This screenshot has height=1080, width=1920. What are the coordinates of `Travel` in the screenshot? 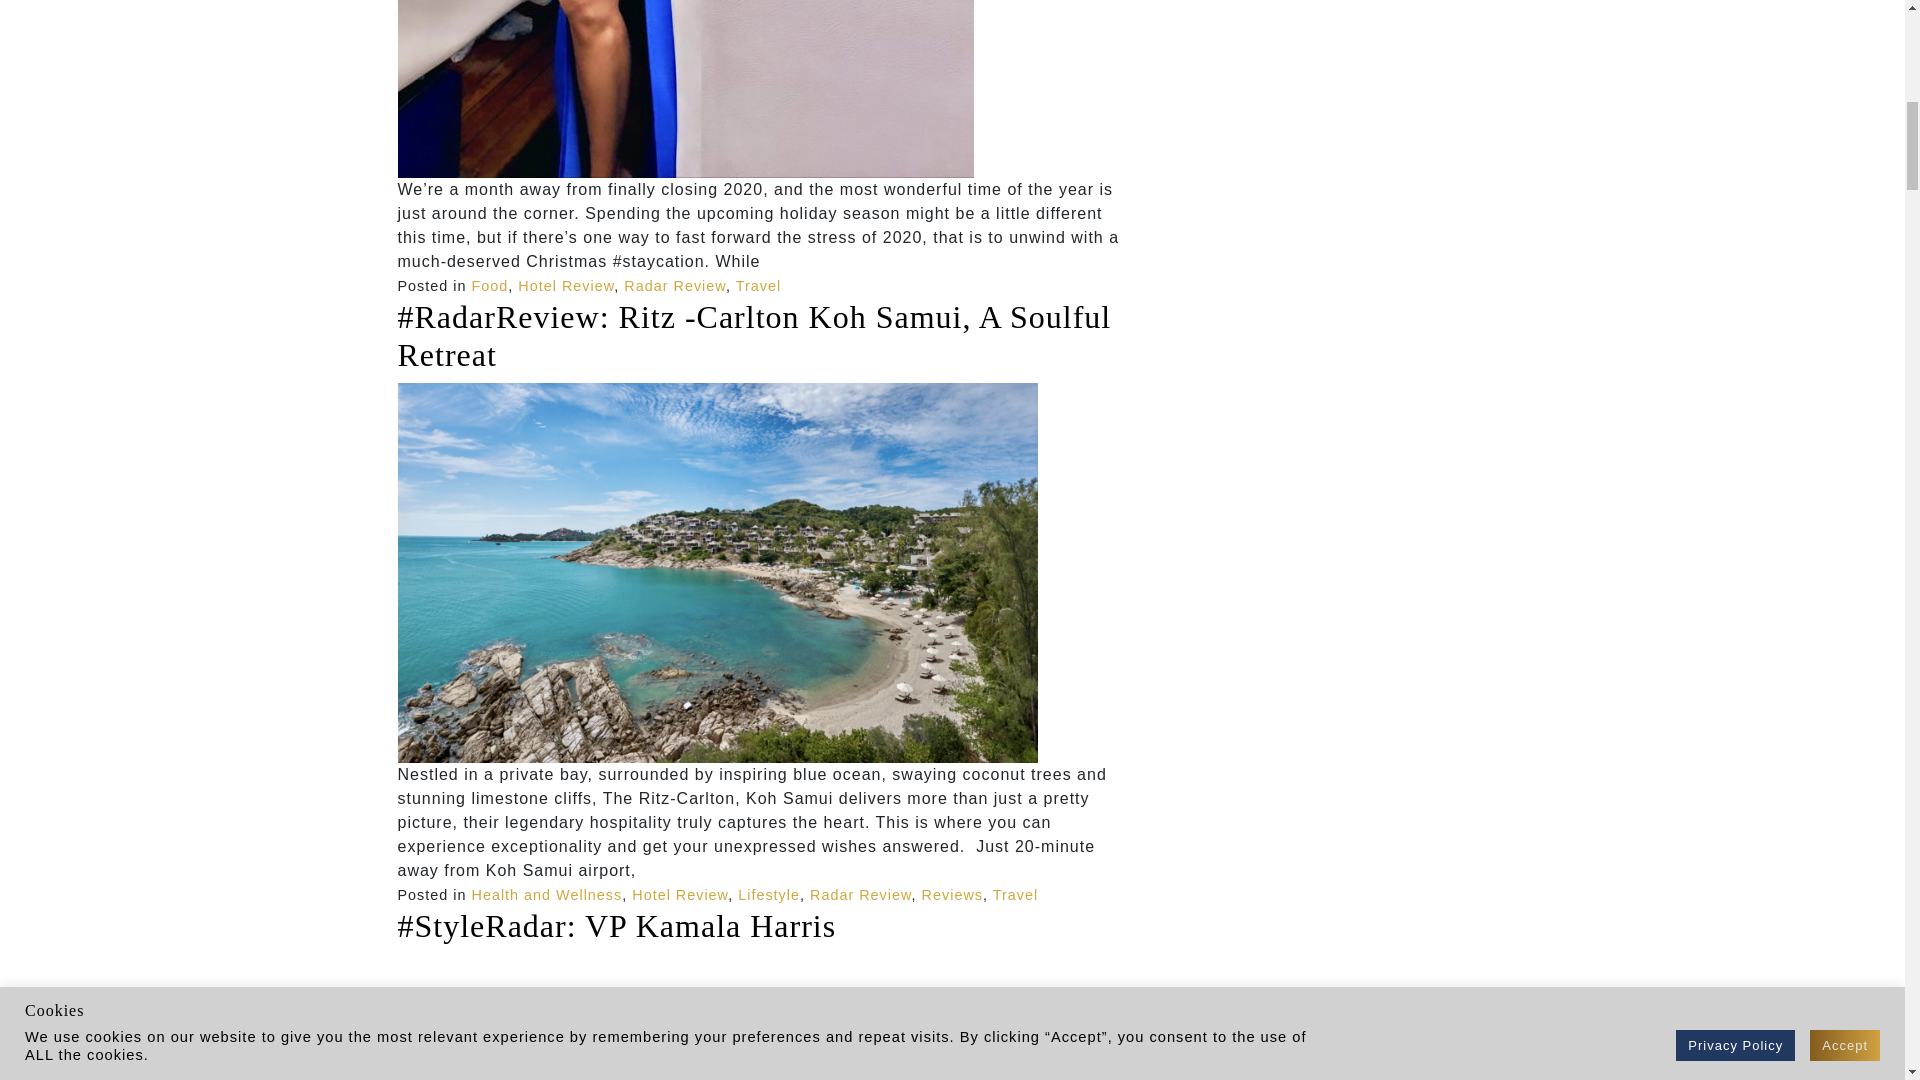 It's located at (758, 285).